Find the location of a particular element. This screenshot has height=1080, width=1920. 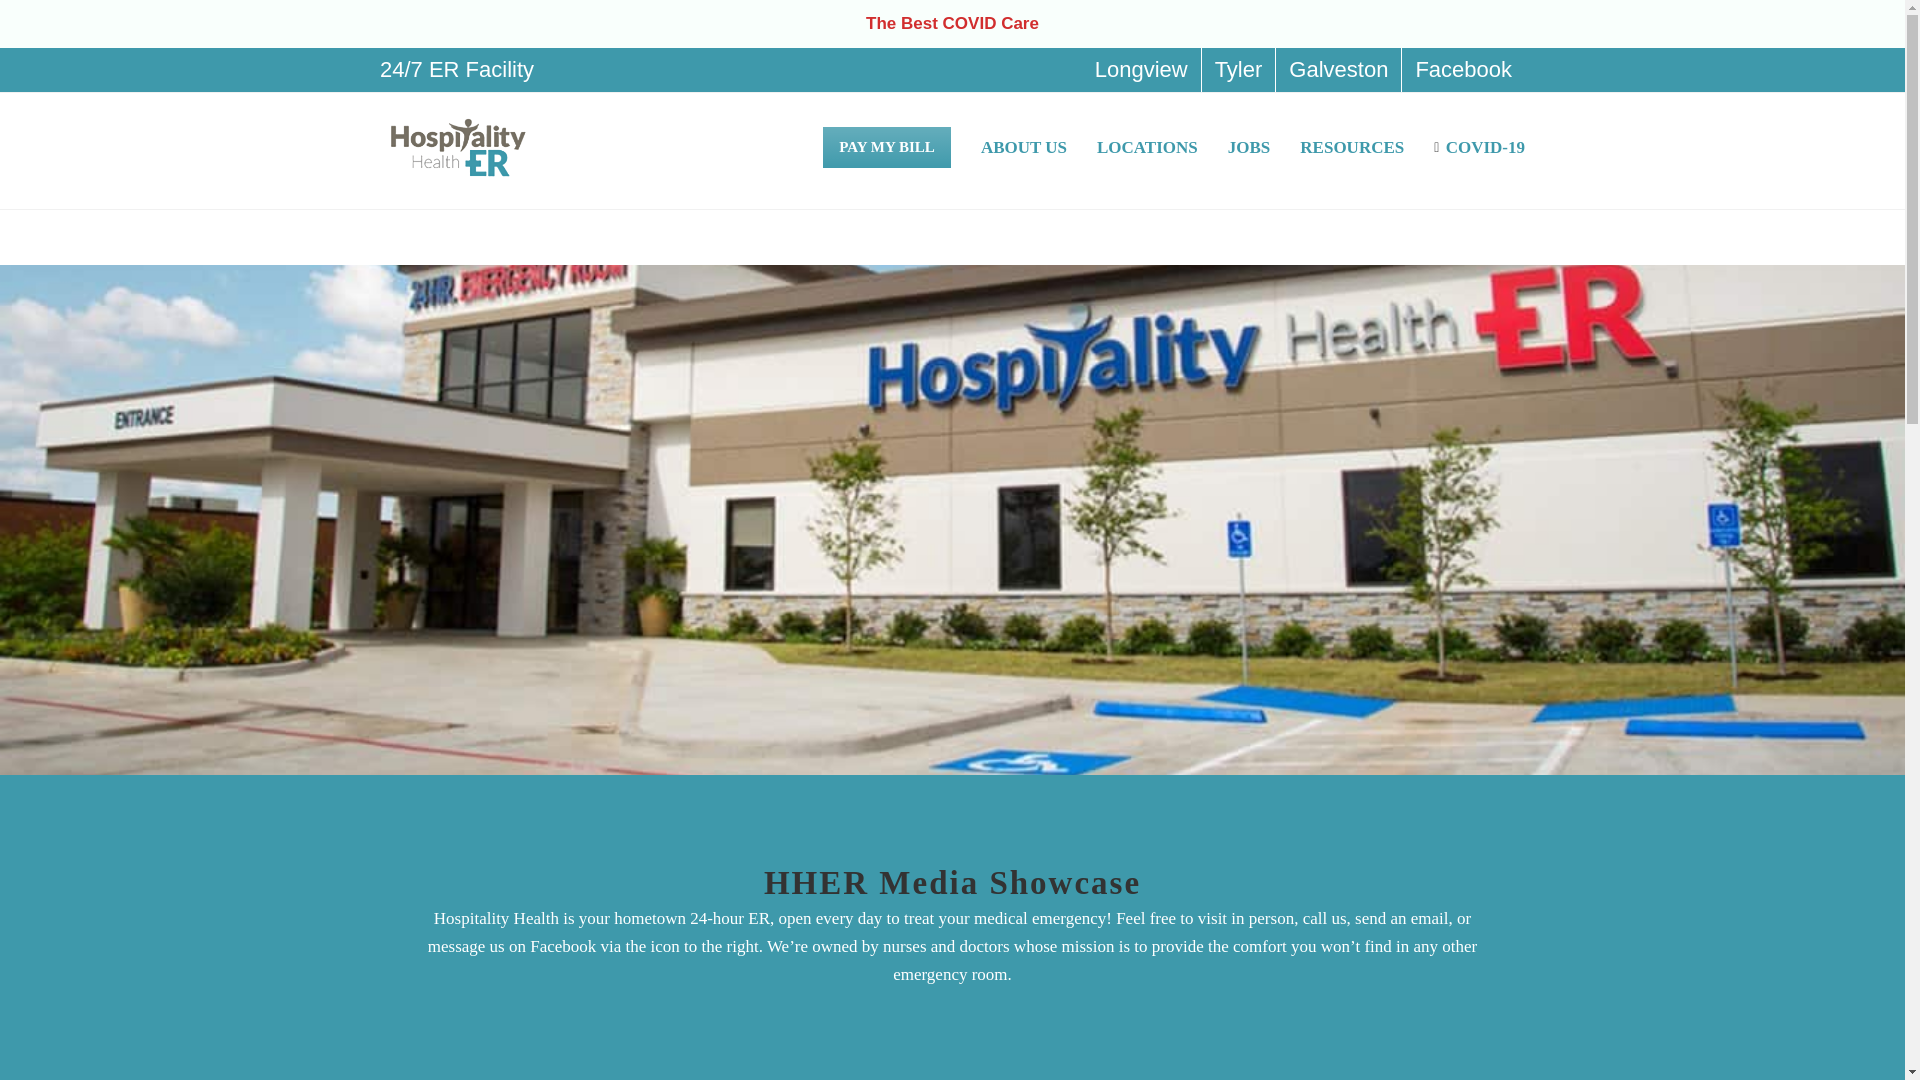

Longview is located at coordinates (1142, 69).